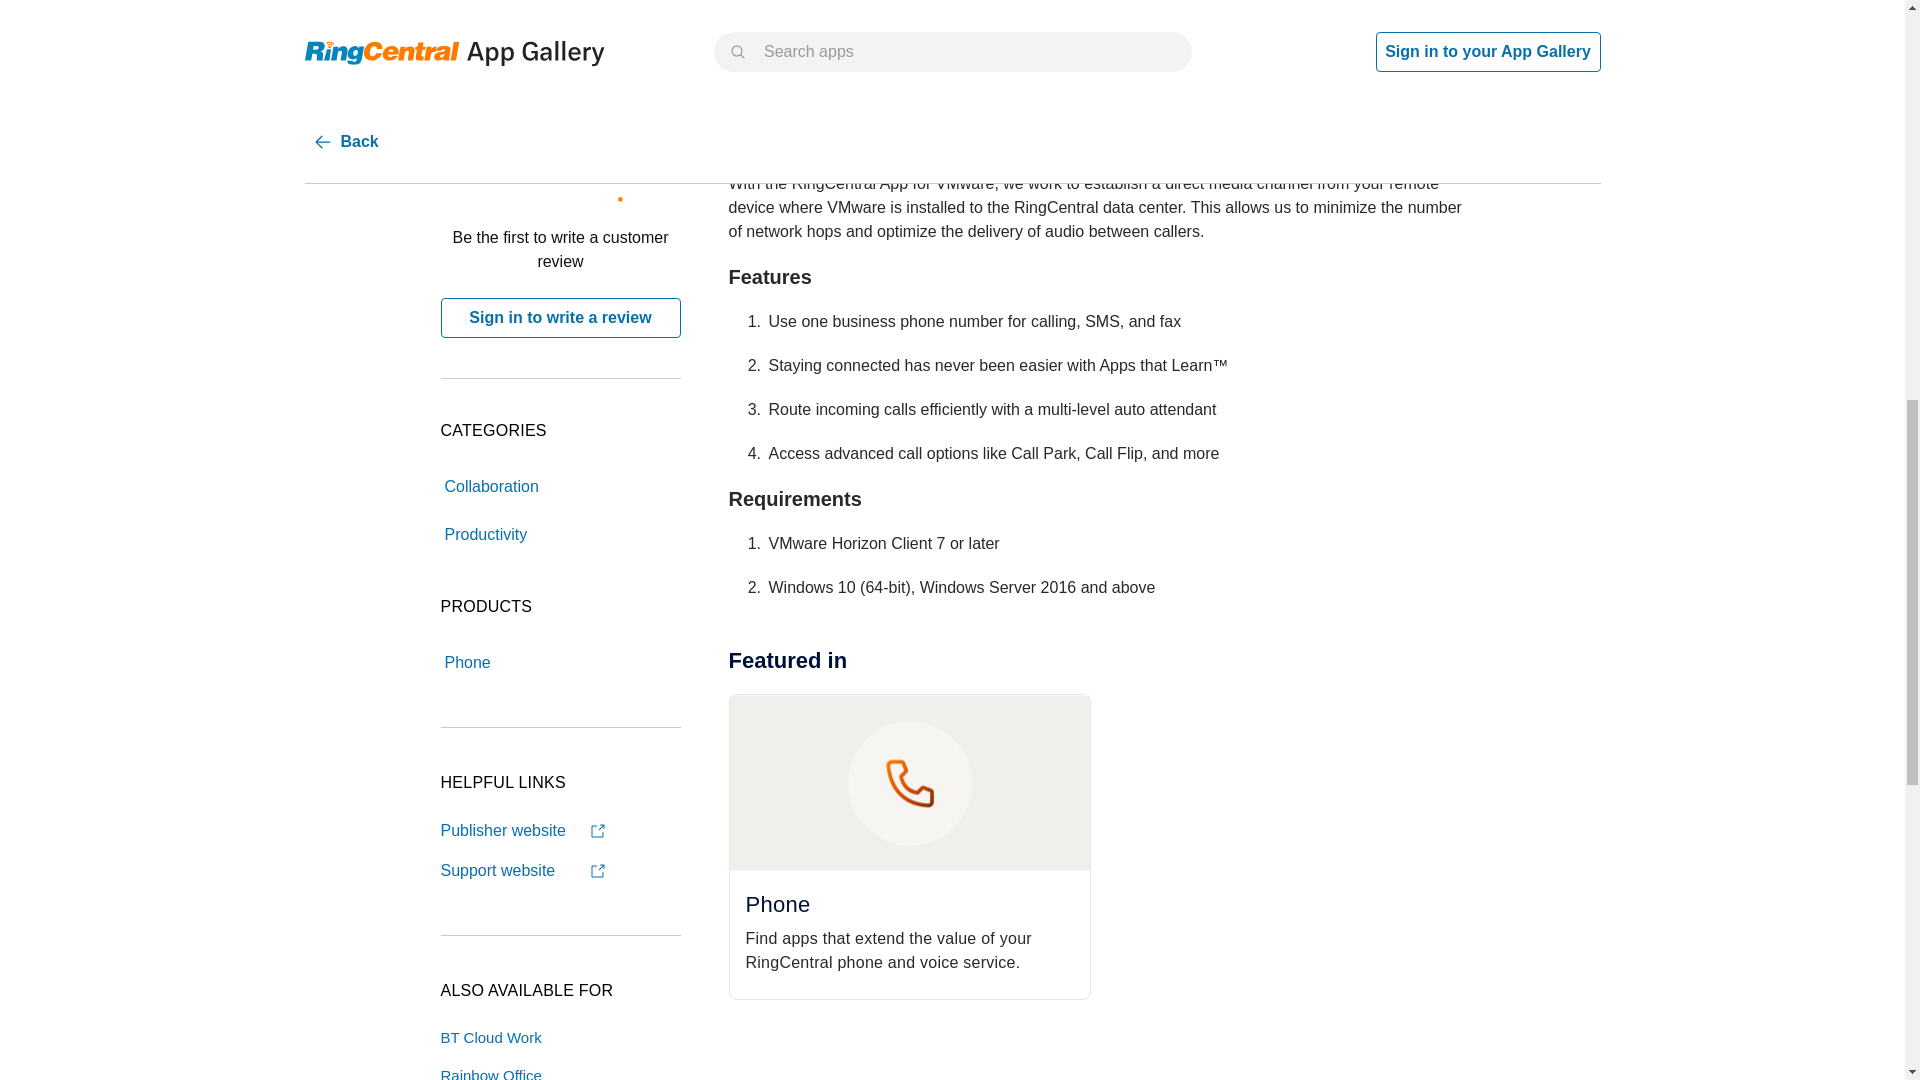 This screenshot has height=1080, width=1920. I want to click on Phone, so click(910, 905).